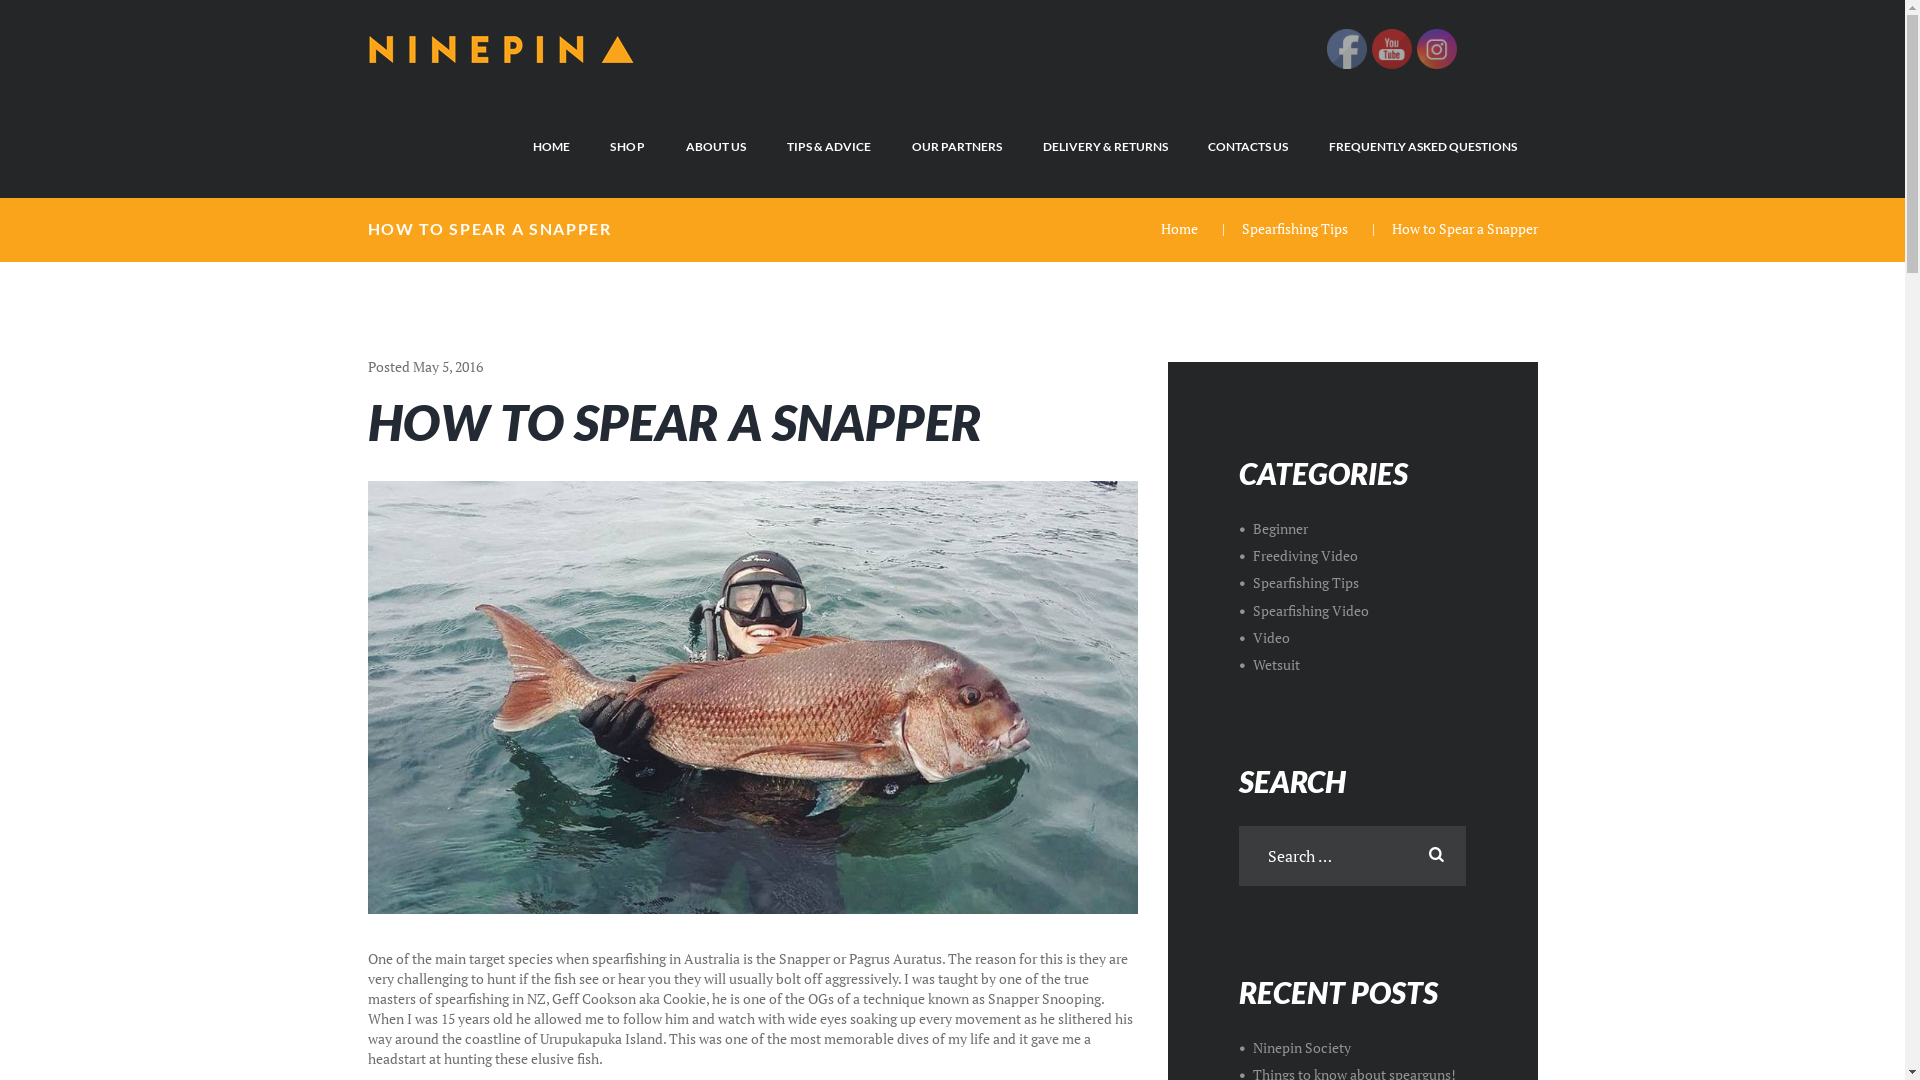 The height and width of the screenshot is (1080, 1920). What do you see at coordinates (1311, 610) in the screenshot?
I see `Spearfishing Video` at bounding box center [1311, 610].